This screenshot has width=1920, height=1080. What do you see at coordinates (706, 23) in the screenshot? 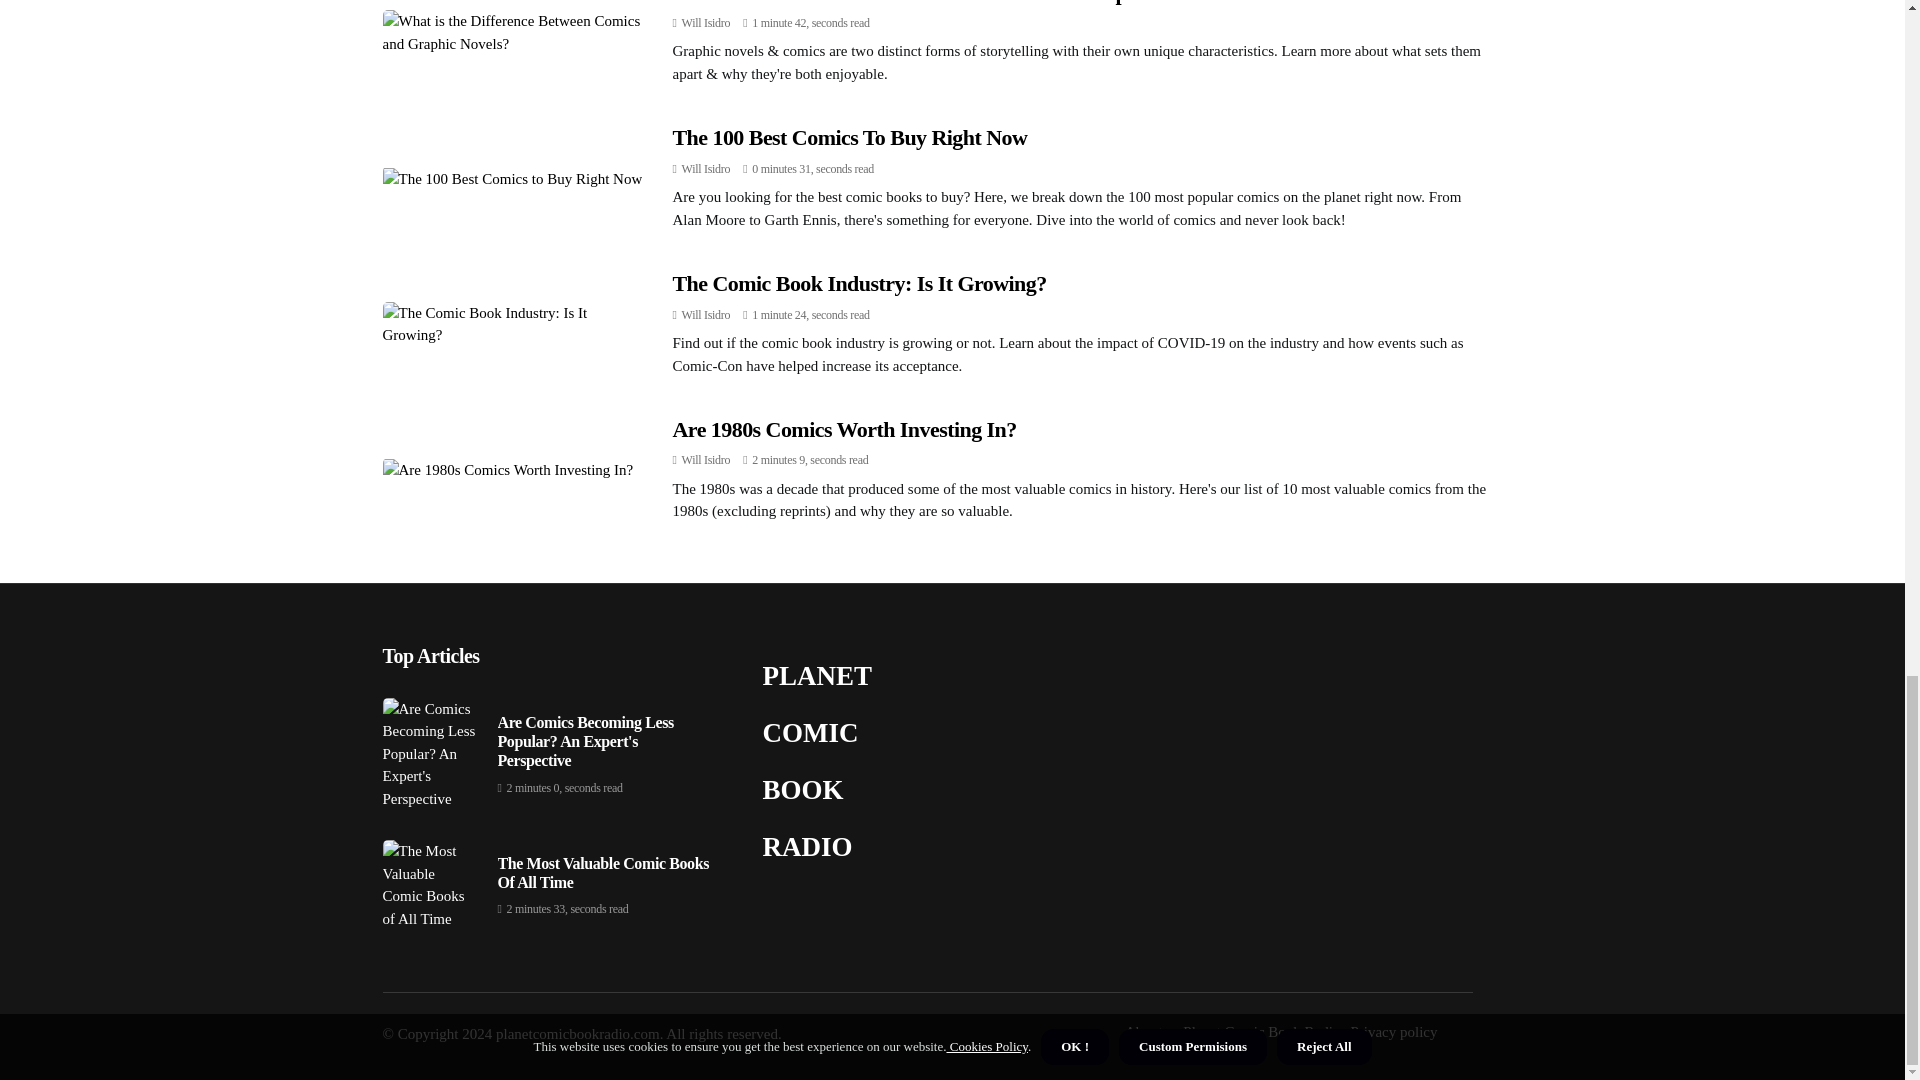
I see `Posts by Will Isidro` at bounding box center [706, 23].